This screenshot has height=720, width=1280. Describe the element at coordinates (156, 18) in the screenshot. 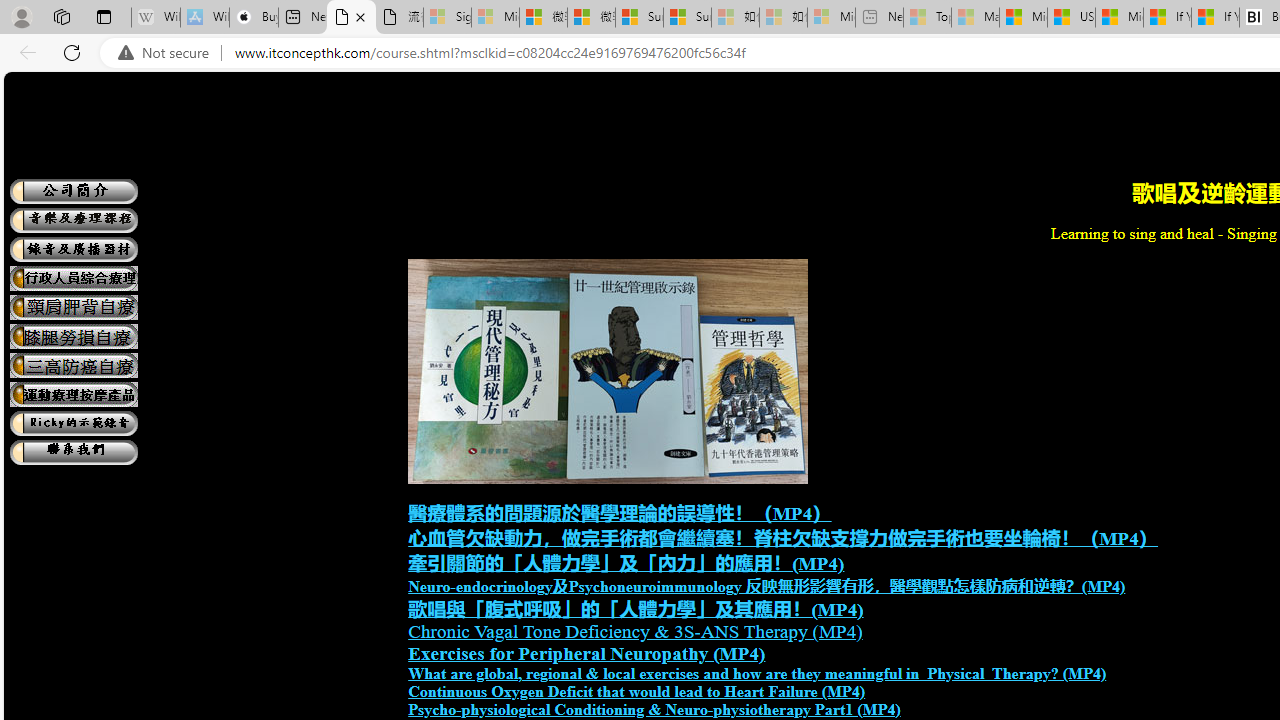

I see `Wikipedia - Sleeping` at that location.